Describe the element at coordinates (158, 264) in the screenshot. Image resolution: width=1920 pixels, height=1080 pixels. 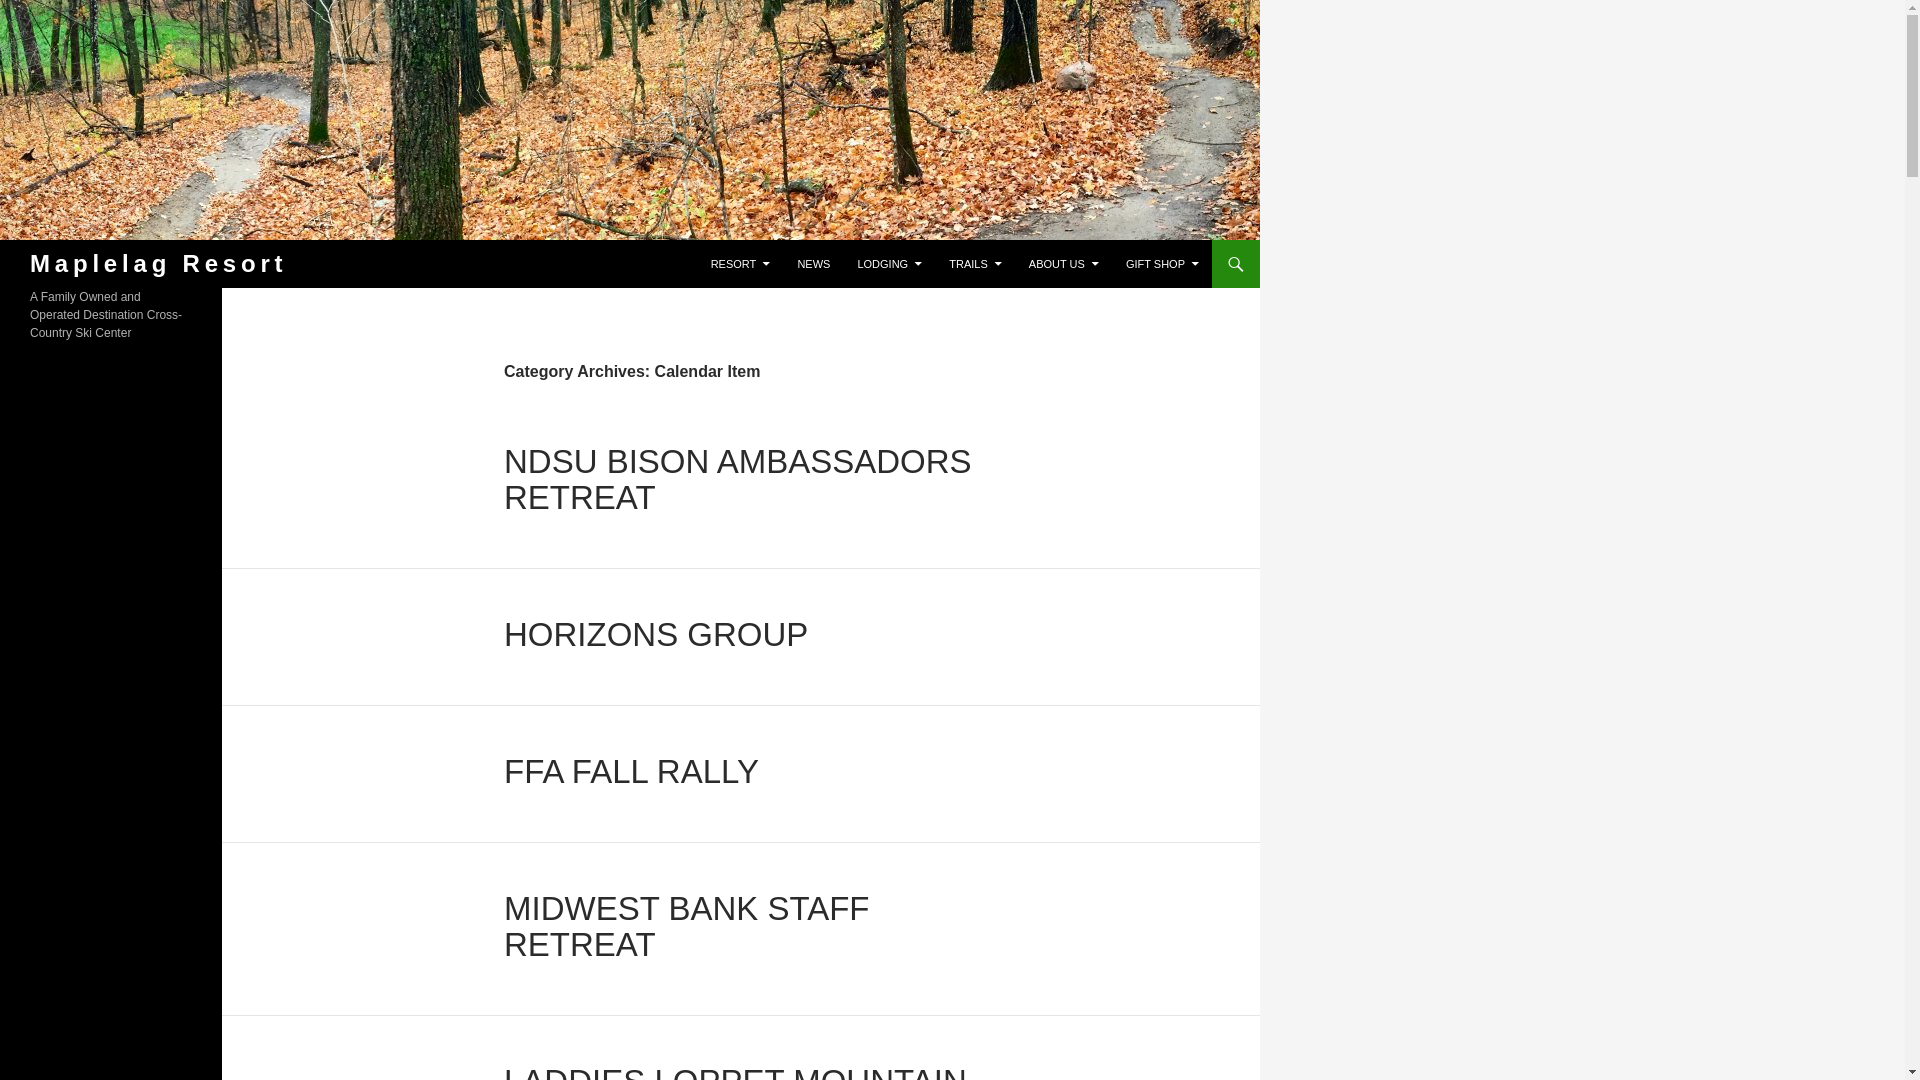
I see `Maplelag Resort` at that location.